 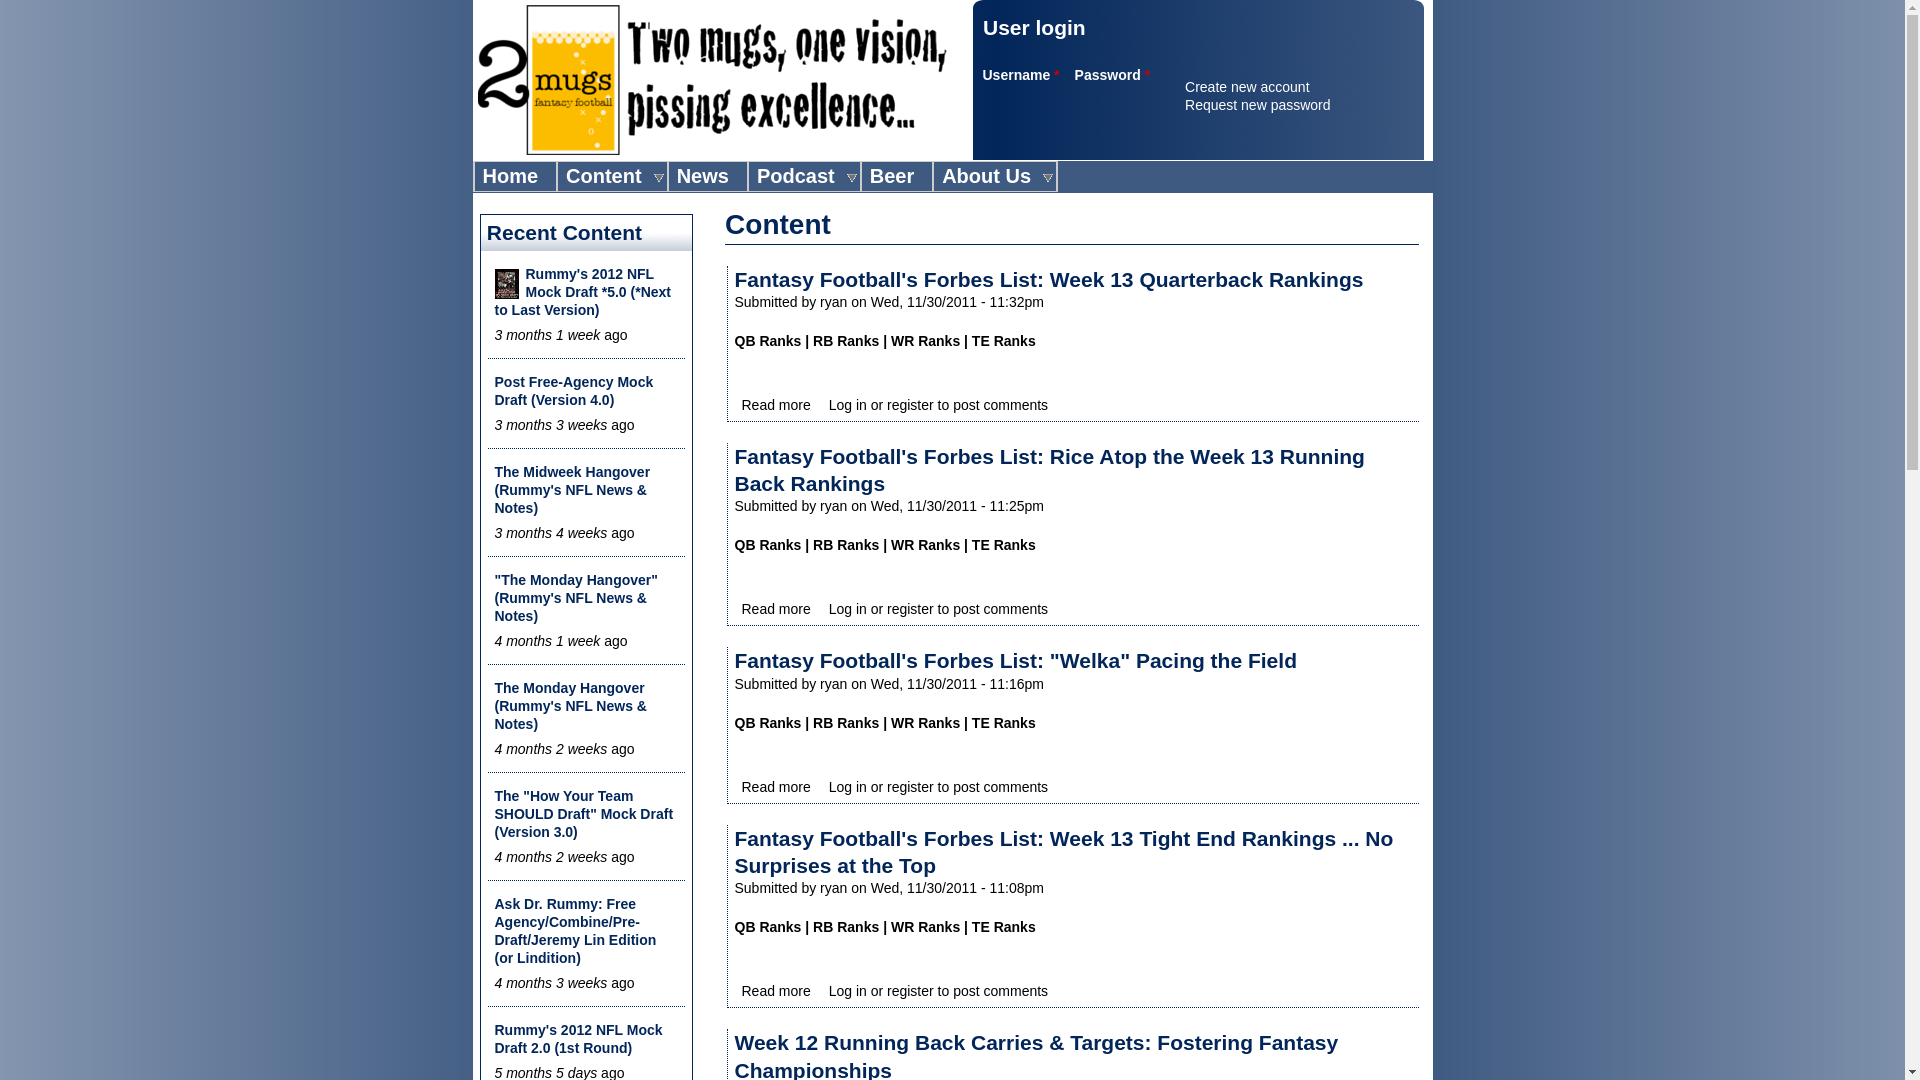 What do you see at coordinates (564, 232) in the screenshot?
I see `Recent Content` at bounding box center [564, 232].